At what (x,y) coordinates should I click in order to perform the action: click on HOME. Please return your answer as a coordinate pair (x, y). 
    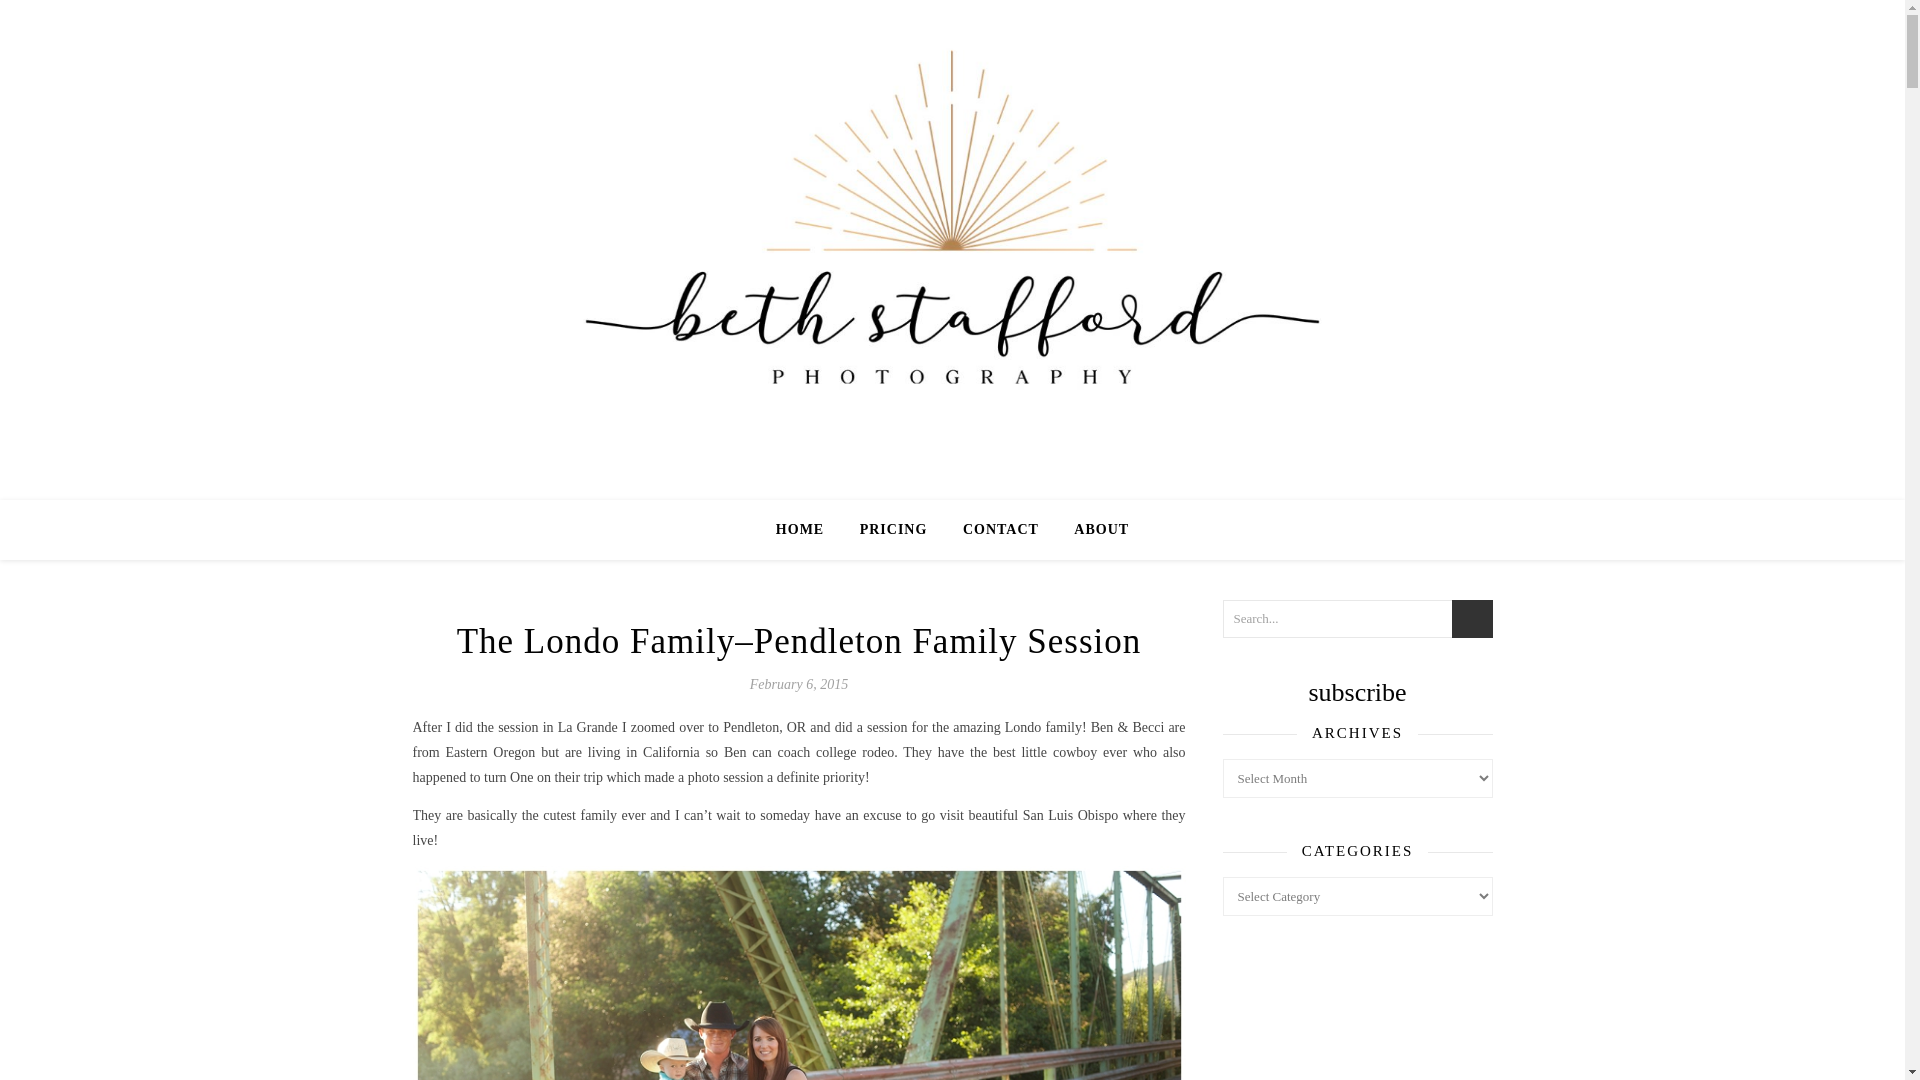
    Looking at the image, I should click on (808, 530).